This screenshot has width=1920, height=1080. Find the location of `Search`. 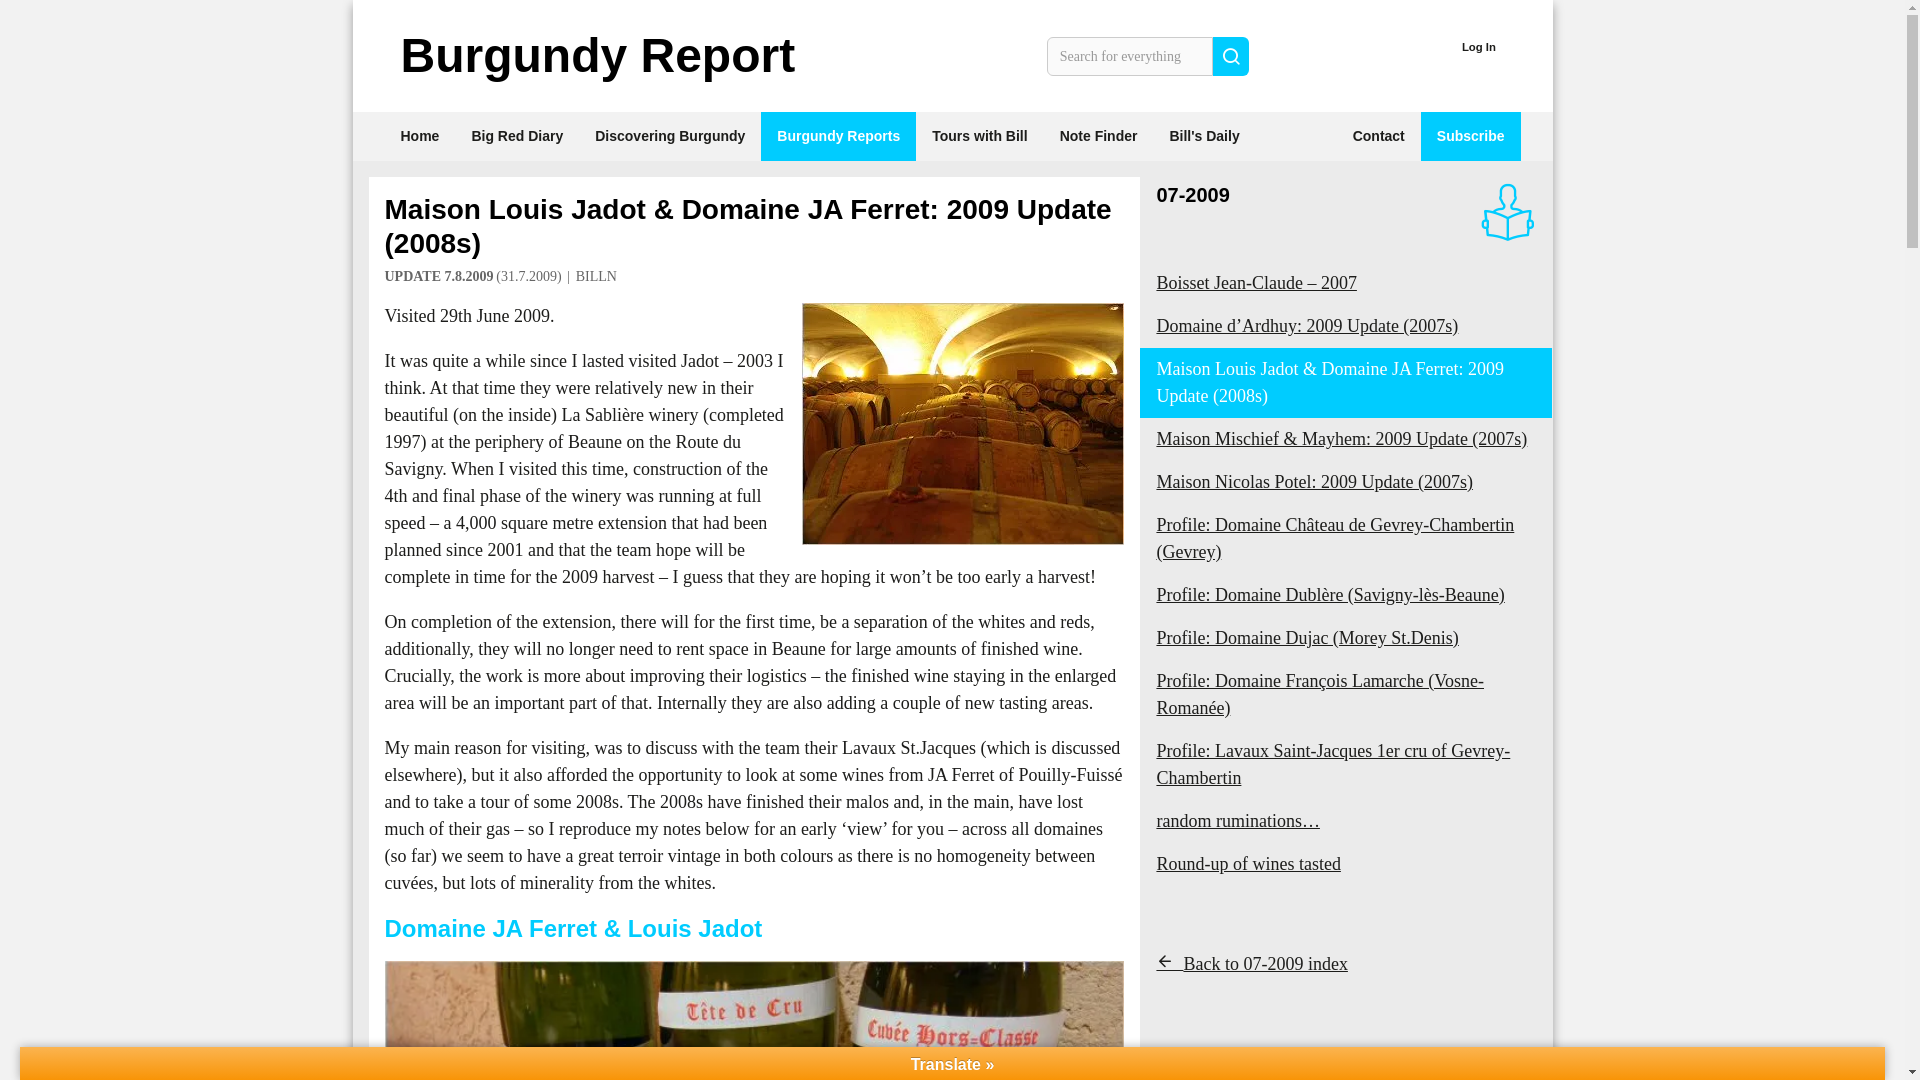

Search is located at coordinates (1231, 54).